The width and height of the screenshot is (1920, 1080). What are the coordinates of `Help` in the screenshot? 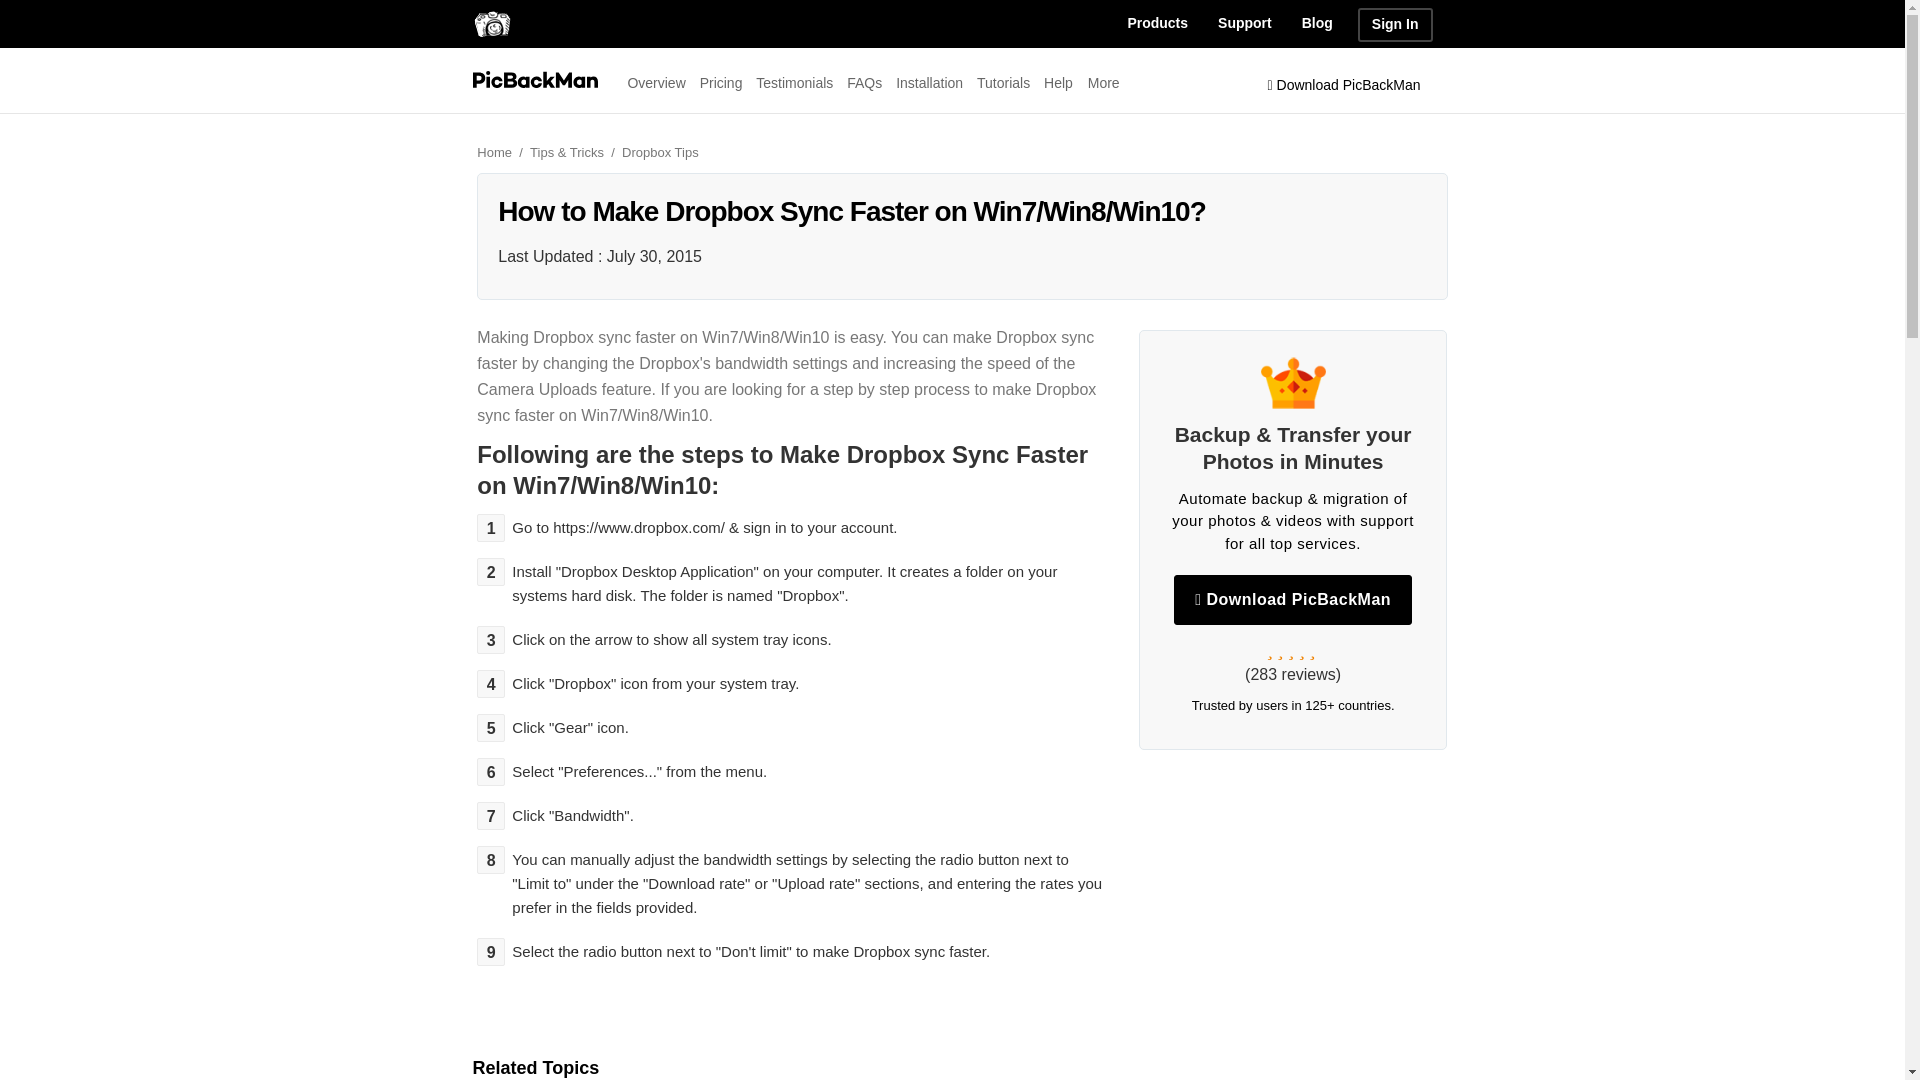 It's located at (1058, 82).